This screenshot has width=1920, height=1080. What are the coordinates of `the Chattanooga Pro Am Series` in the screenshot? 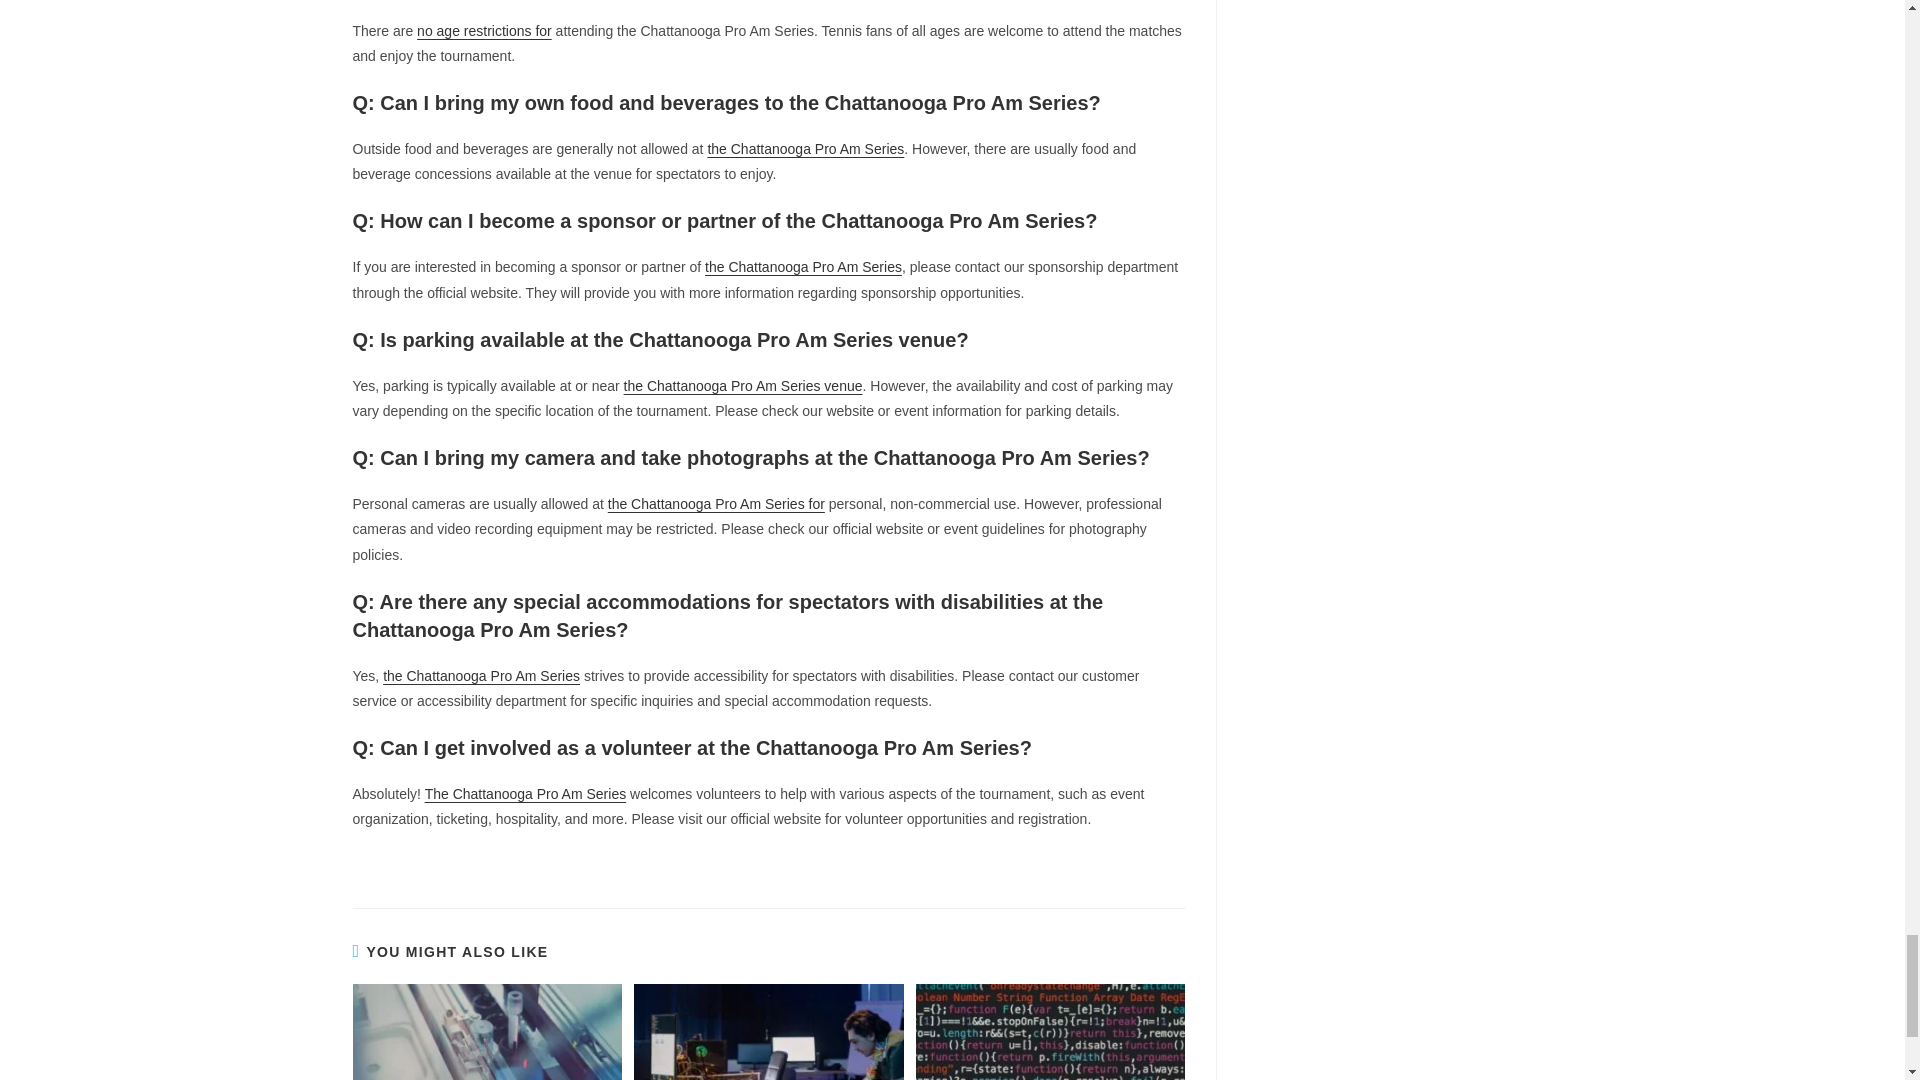 It's located at (803, 267).